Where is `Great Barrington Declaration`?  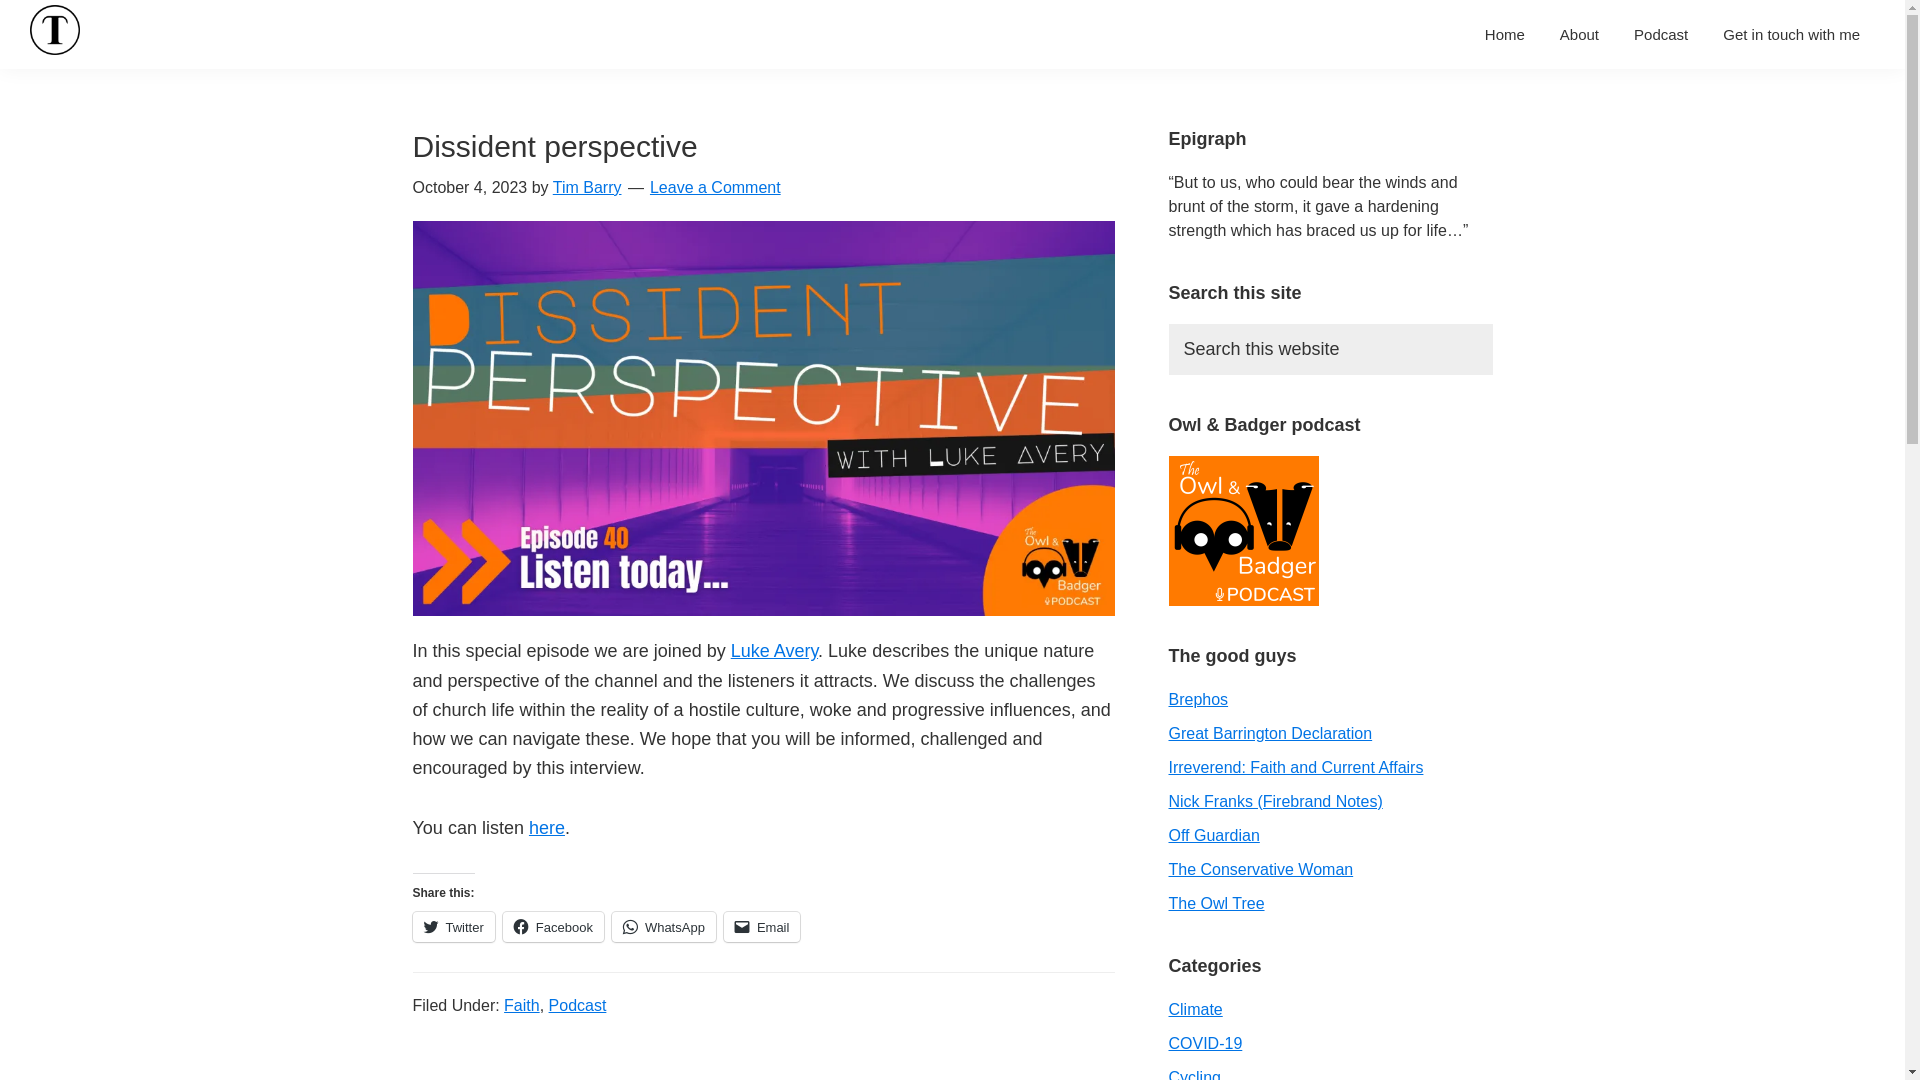 Great Barrington Declaration is located at coordinates (1270, 732).